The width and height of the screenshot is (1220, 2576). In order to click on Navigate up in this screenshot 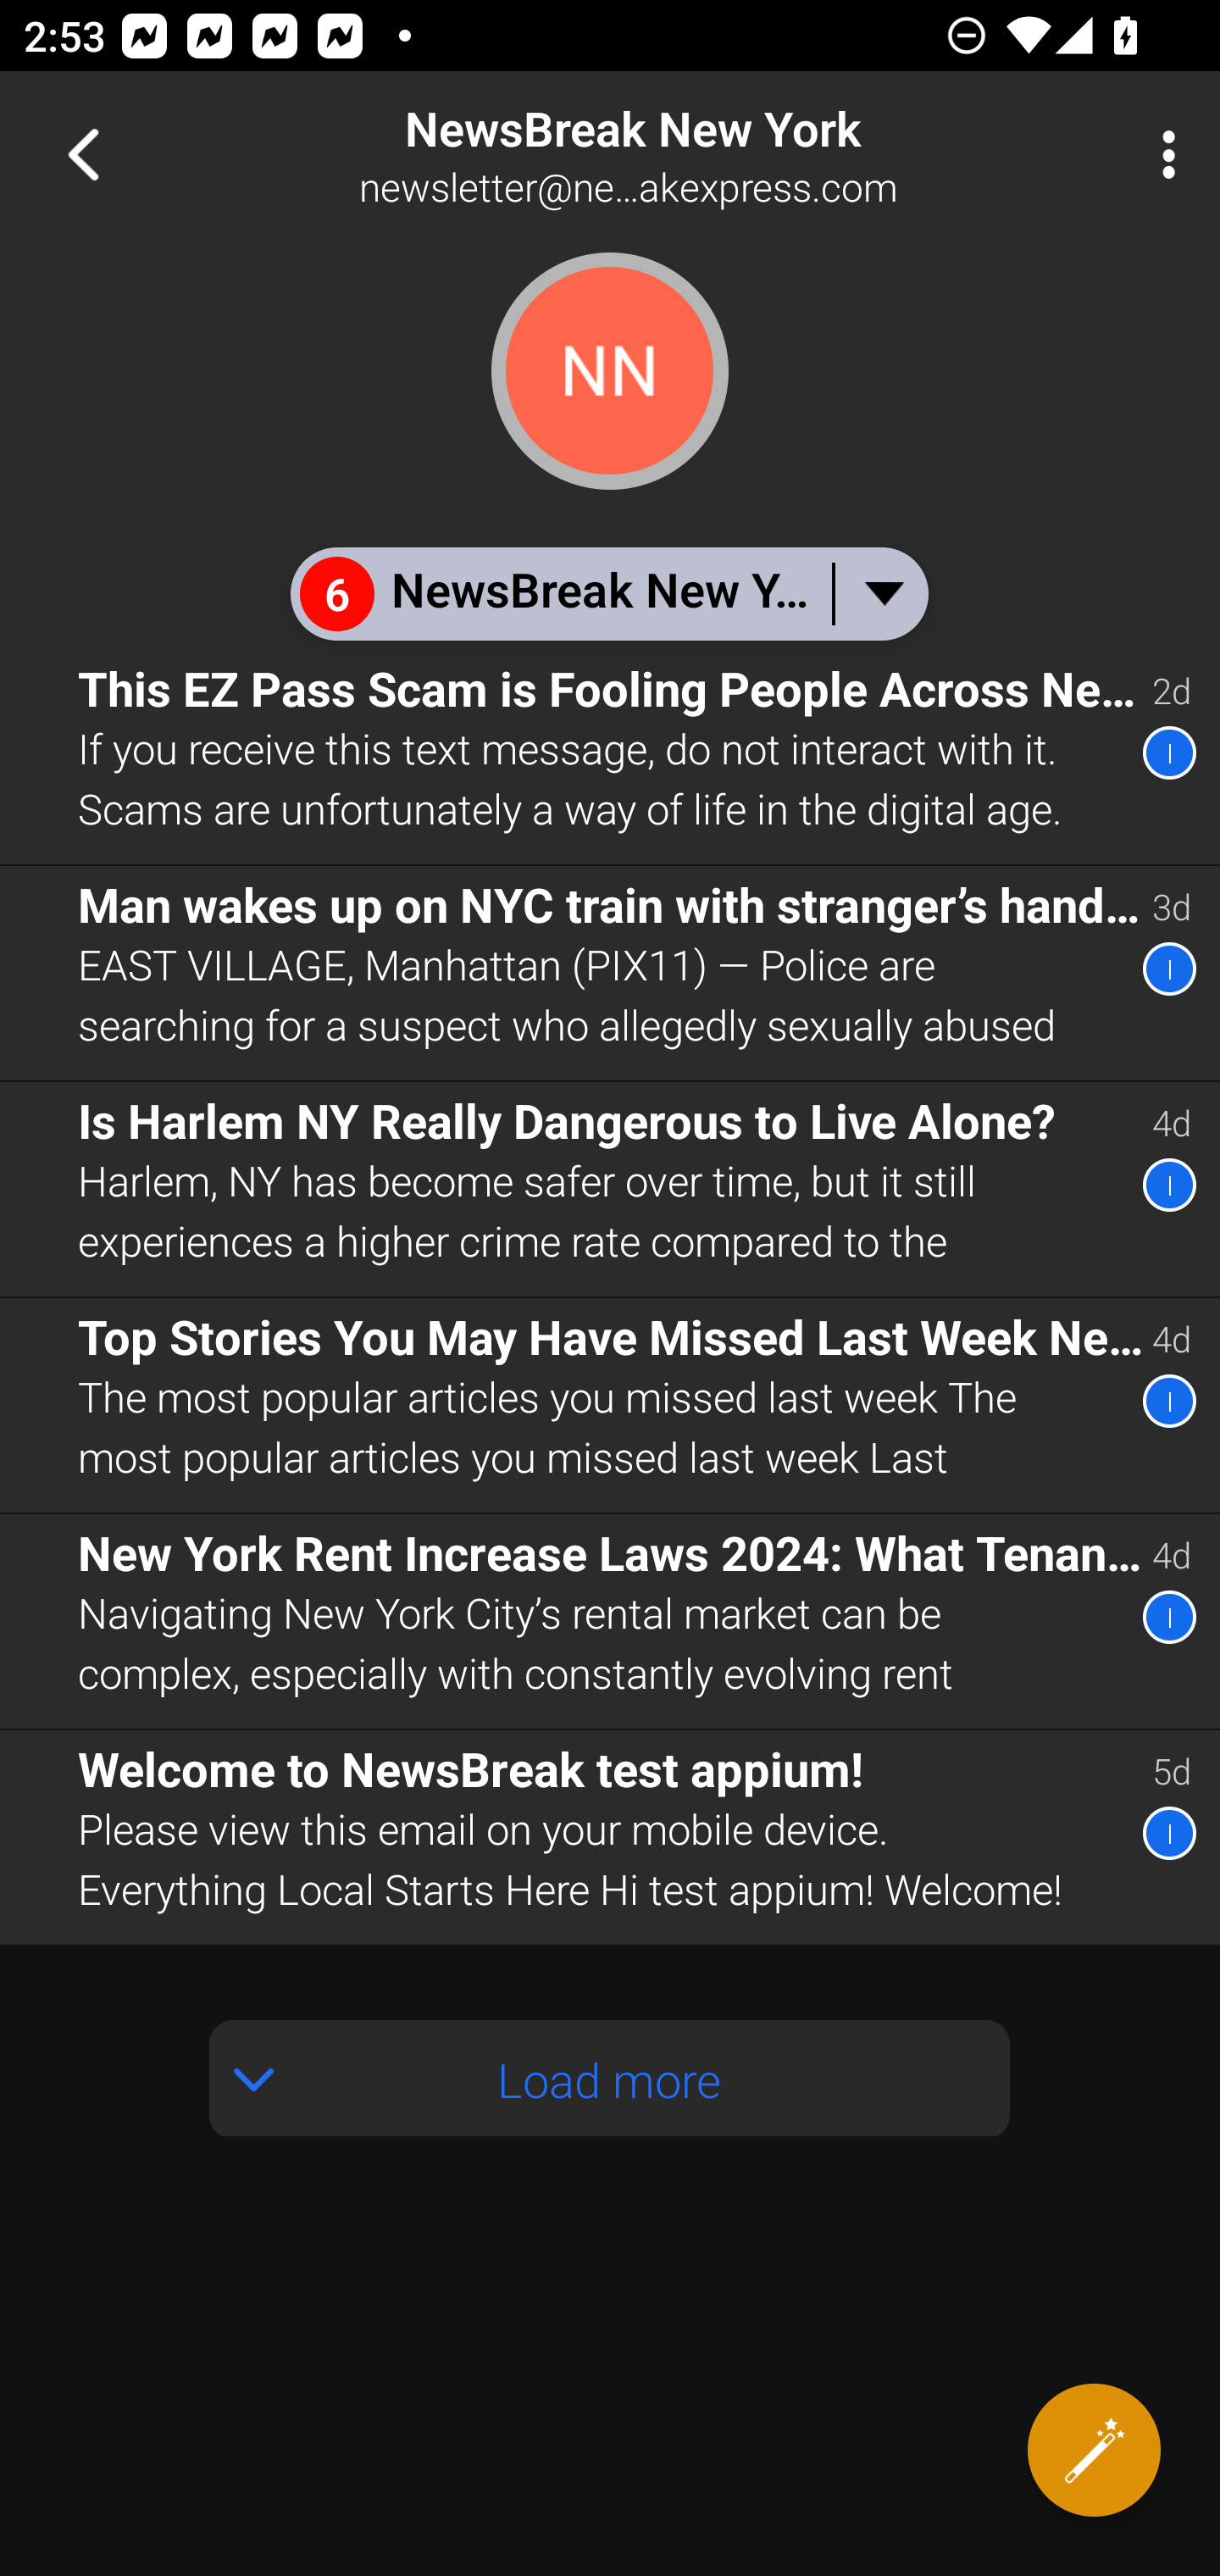, I will do `click(83, 154)`.